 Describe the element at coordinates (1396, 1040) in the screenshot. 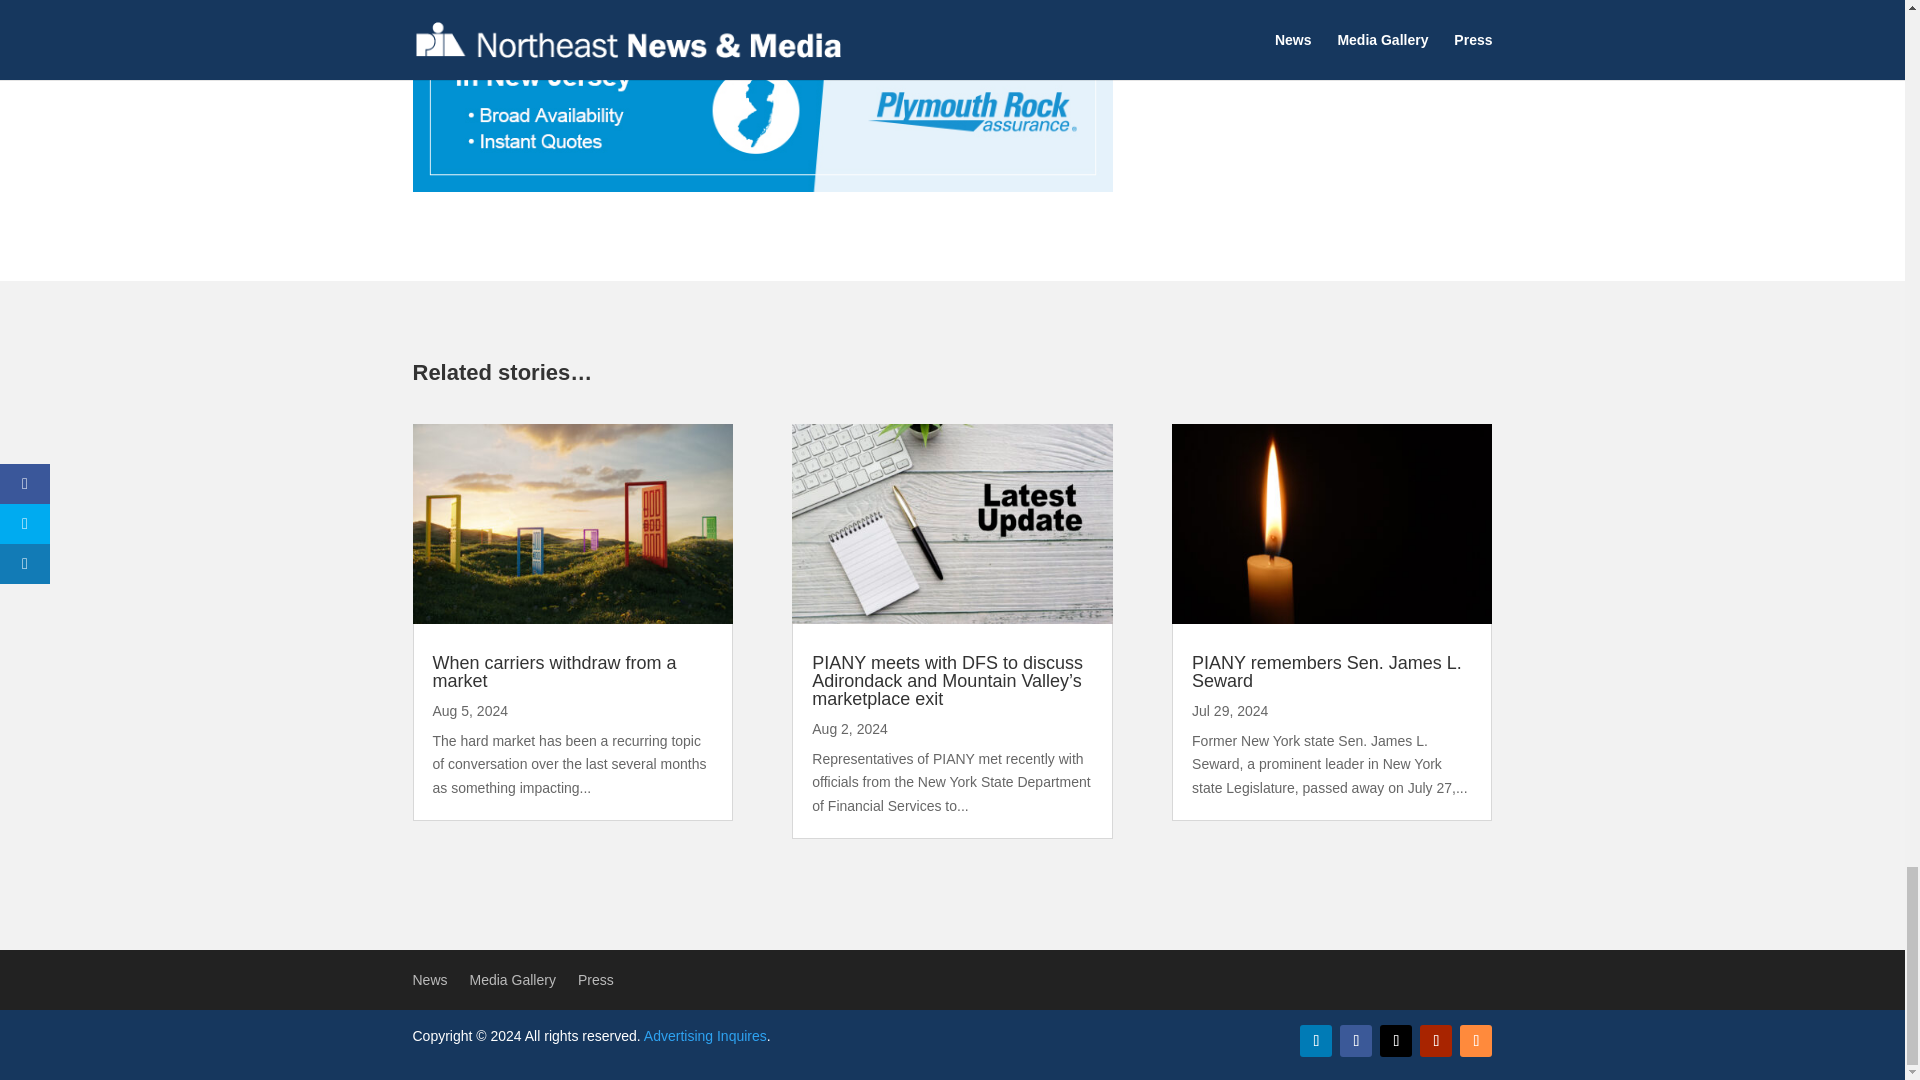

I see `Follow on X` at that location.